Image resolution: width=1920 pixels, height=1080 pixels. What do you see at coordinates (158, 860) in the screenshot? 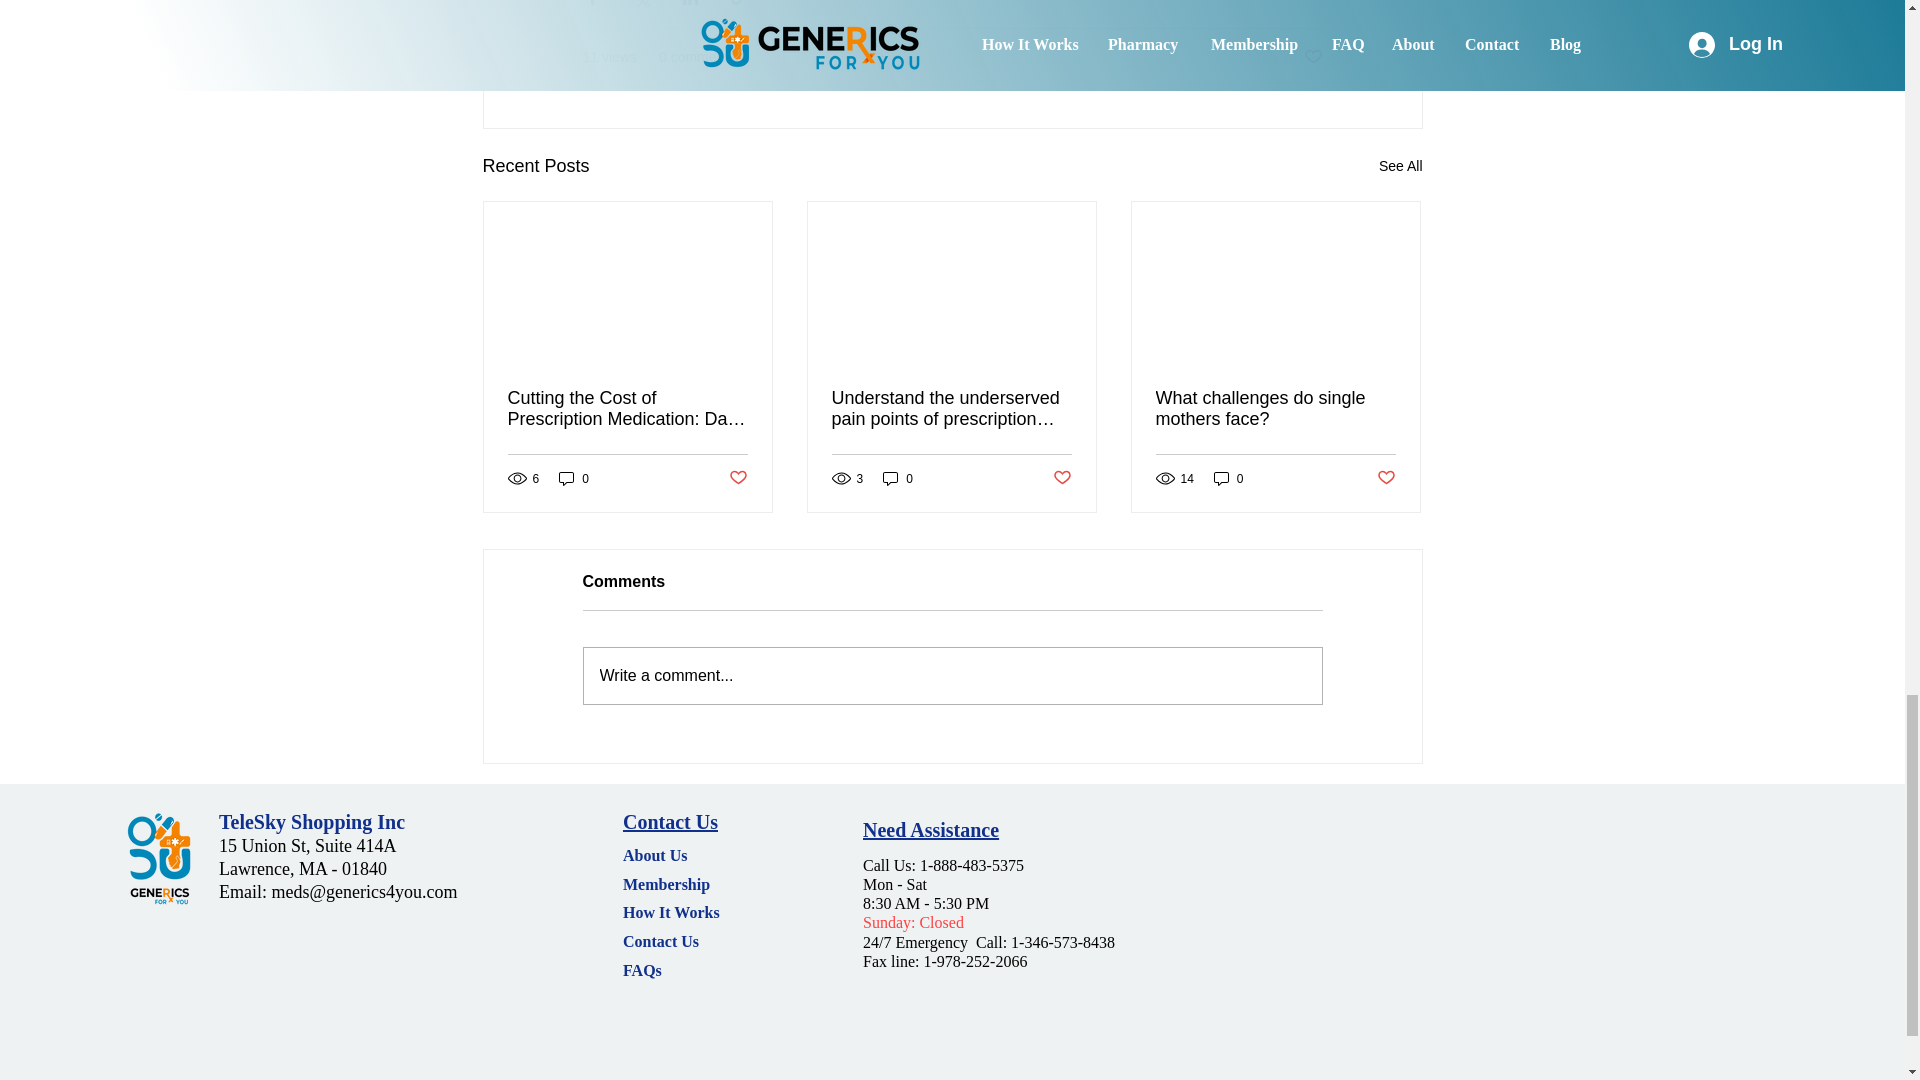
I see `150x150.png` at bounding box center [158, 860].